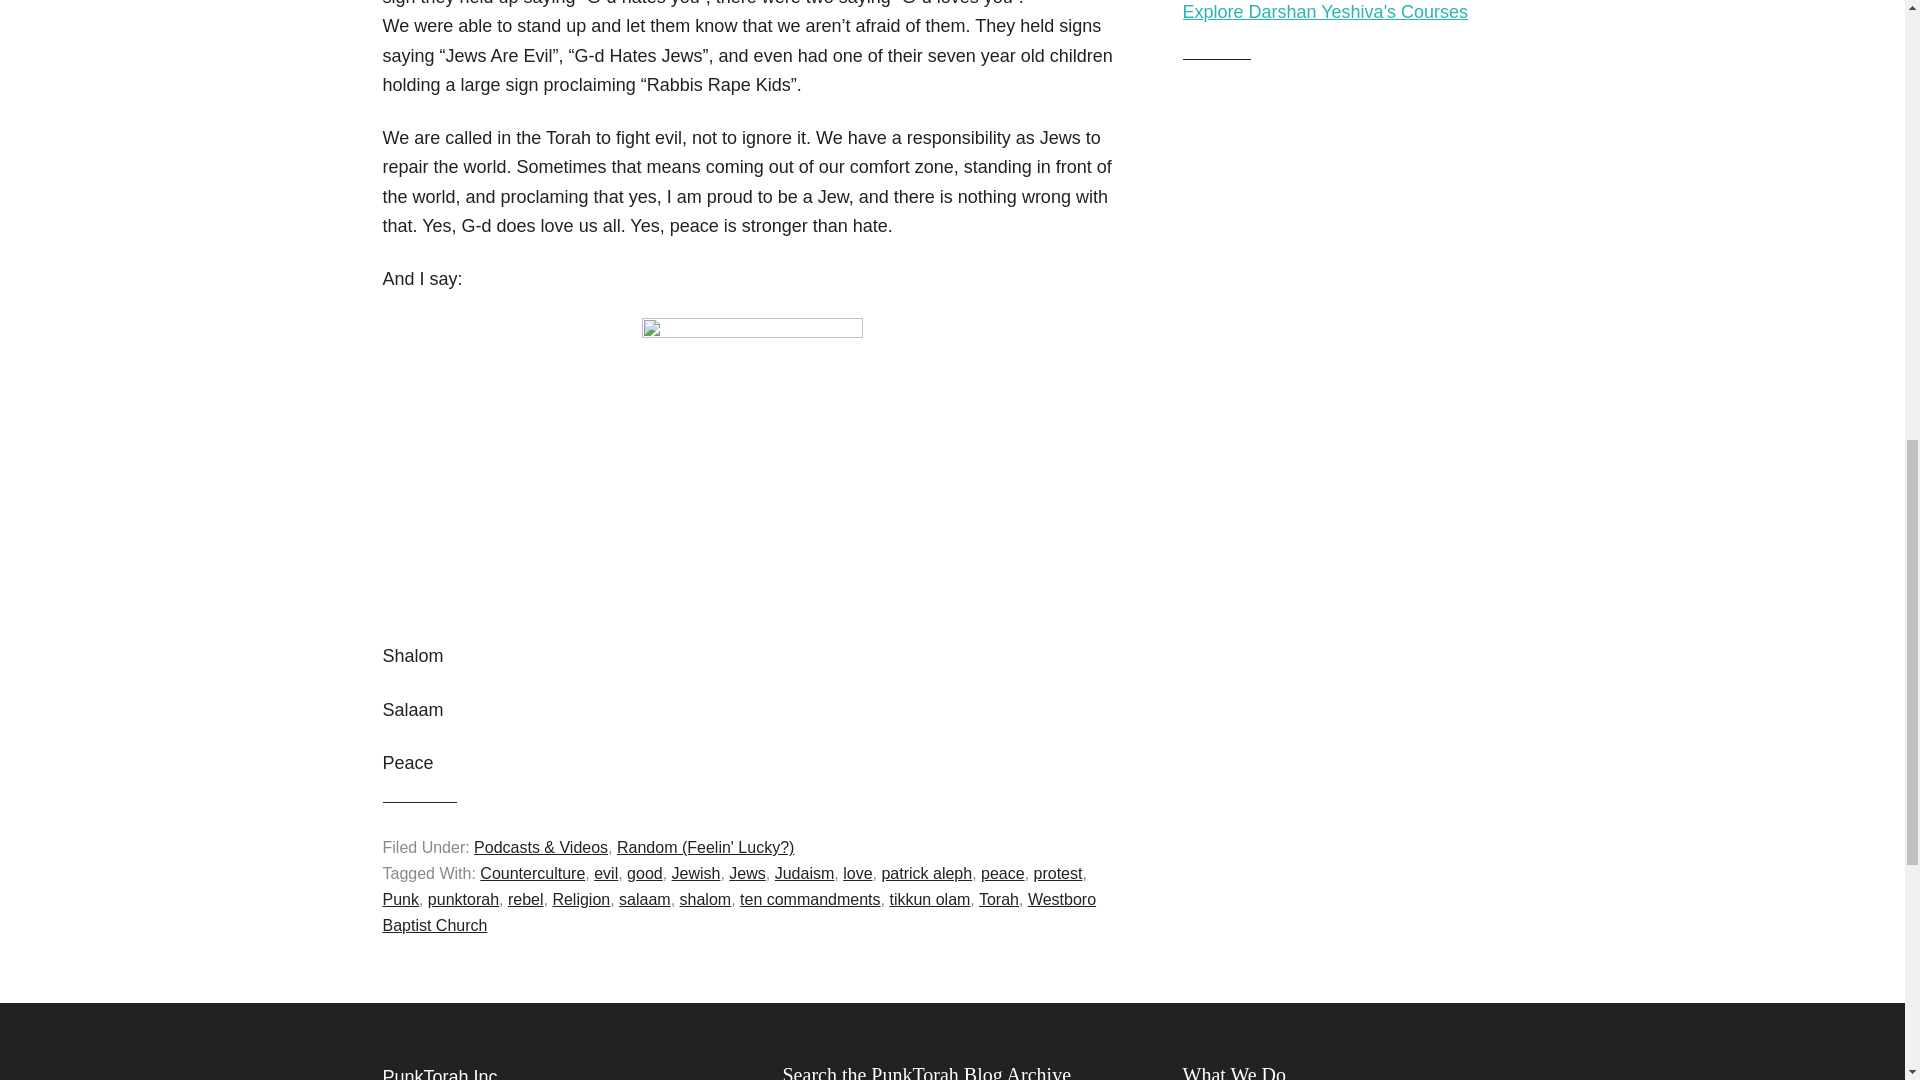 The height and width of the screenshot is (1080, 1920). What do you see at coordinates (464, 900) in the screenshot?
I see `punktorah` at bounding box center [464, 900].